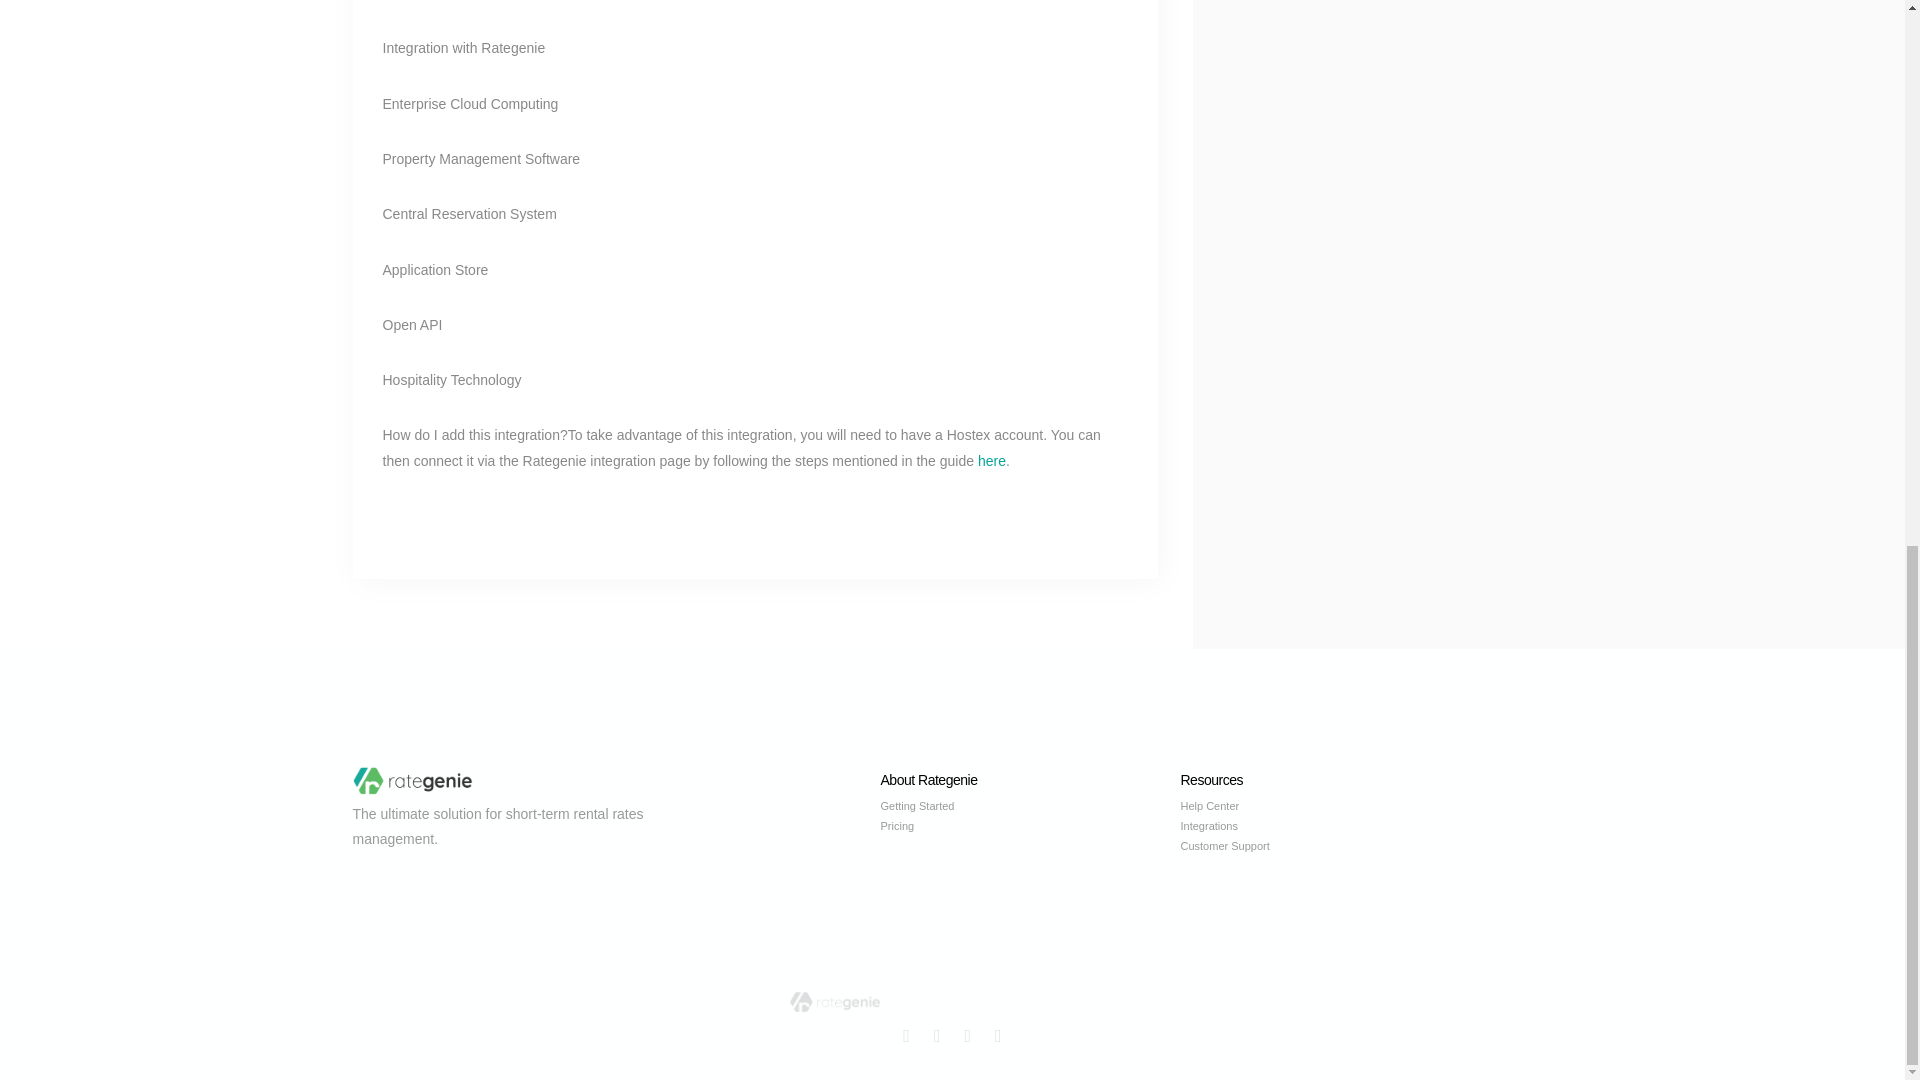  Describe the element at coordinates (992, 460) in the screenshot. I see `here` at that location.